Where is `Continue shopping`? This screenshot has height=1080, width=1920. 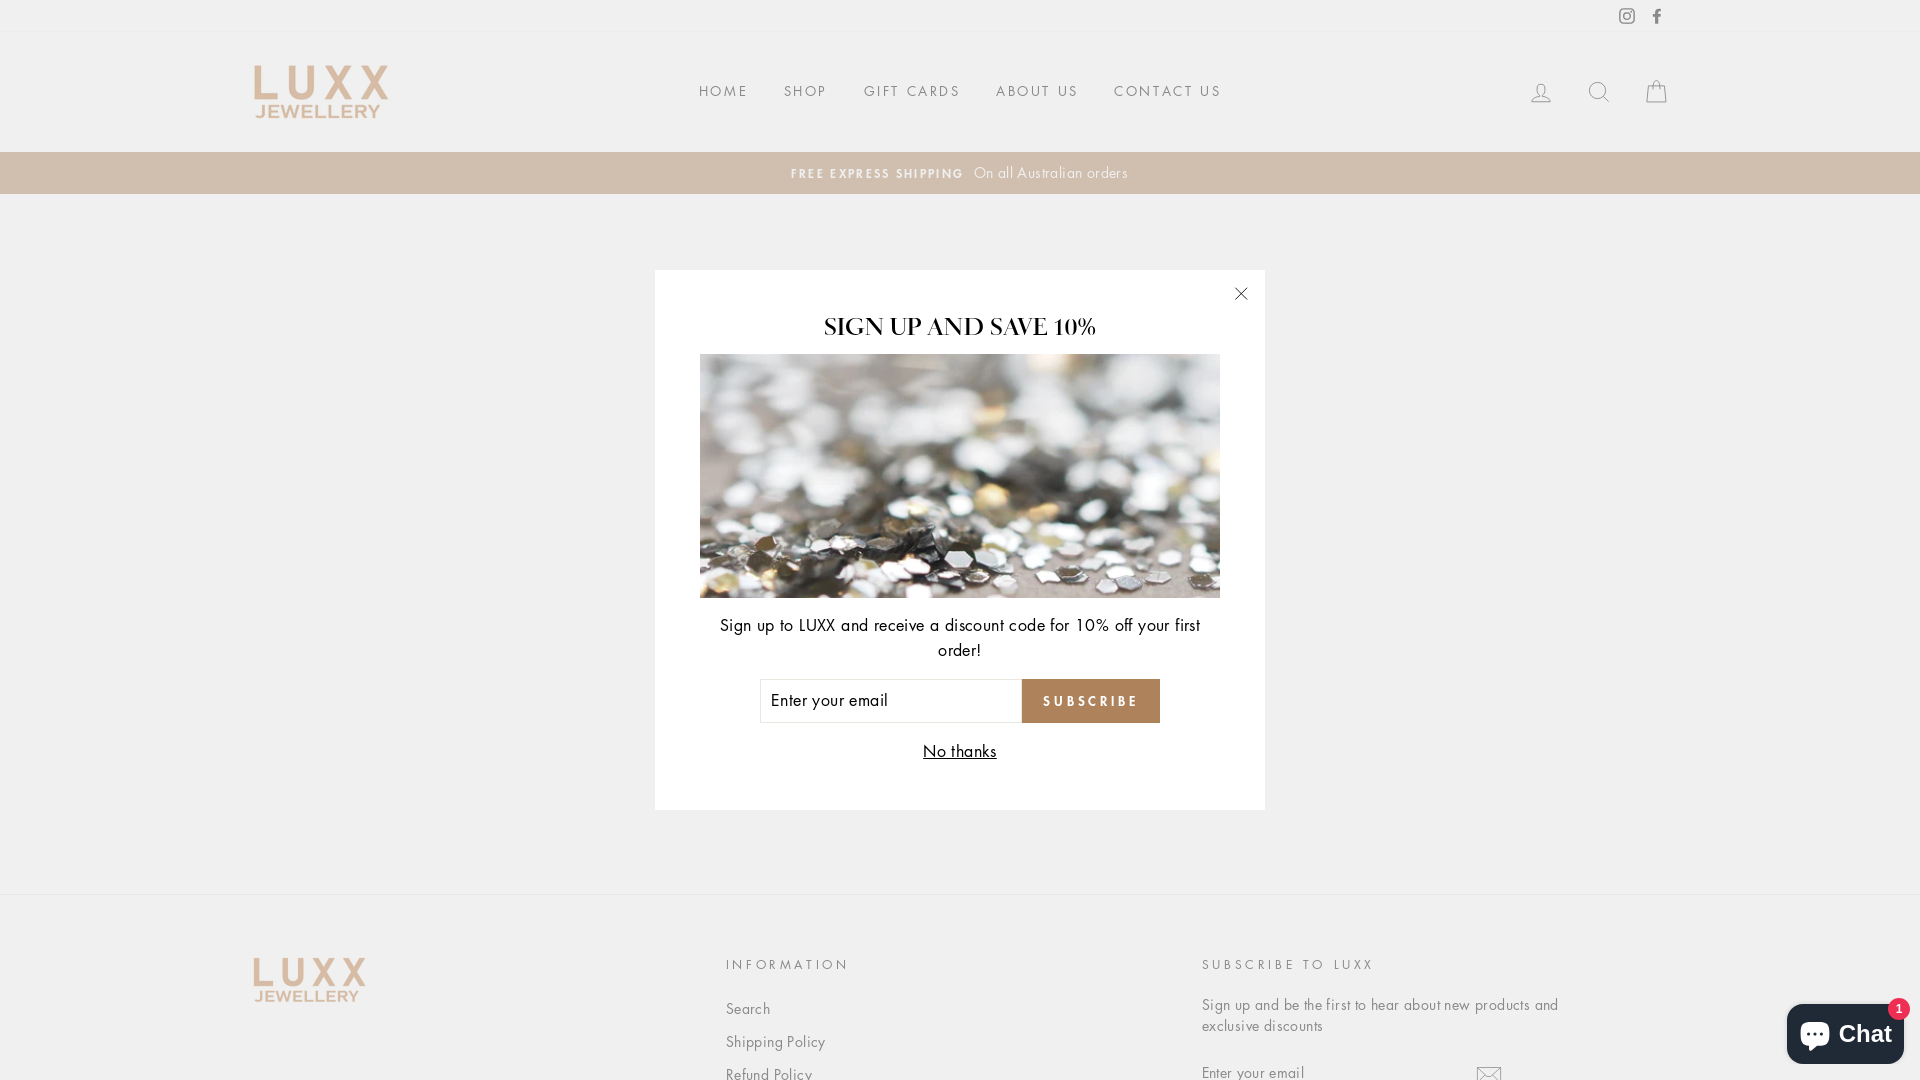 Continue shopping is located at coordinates (960, 442).